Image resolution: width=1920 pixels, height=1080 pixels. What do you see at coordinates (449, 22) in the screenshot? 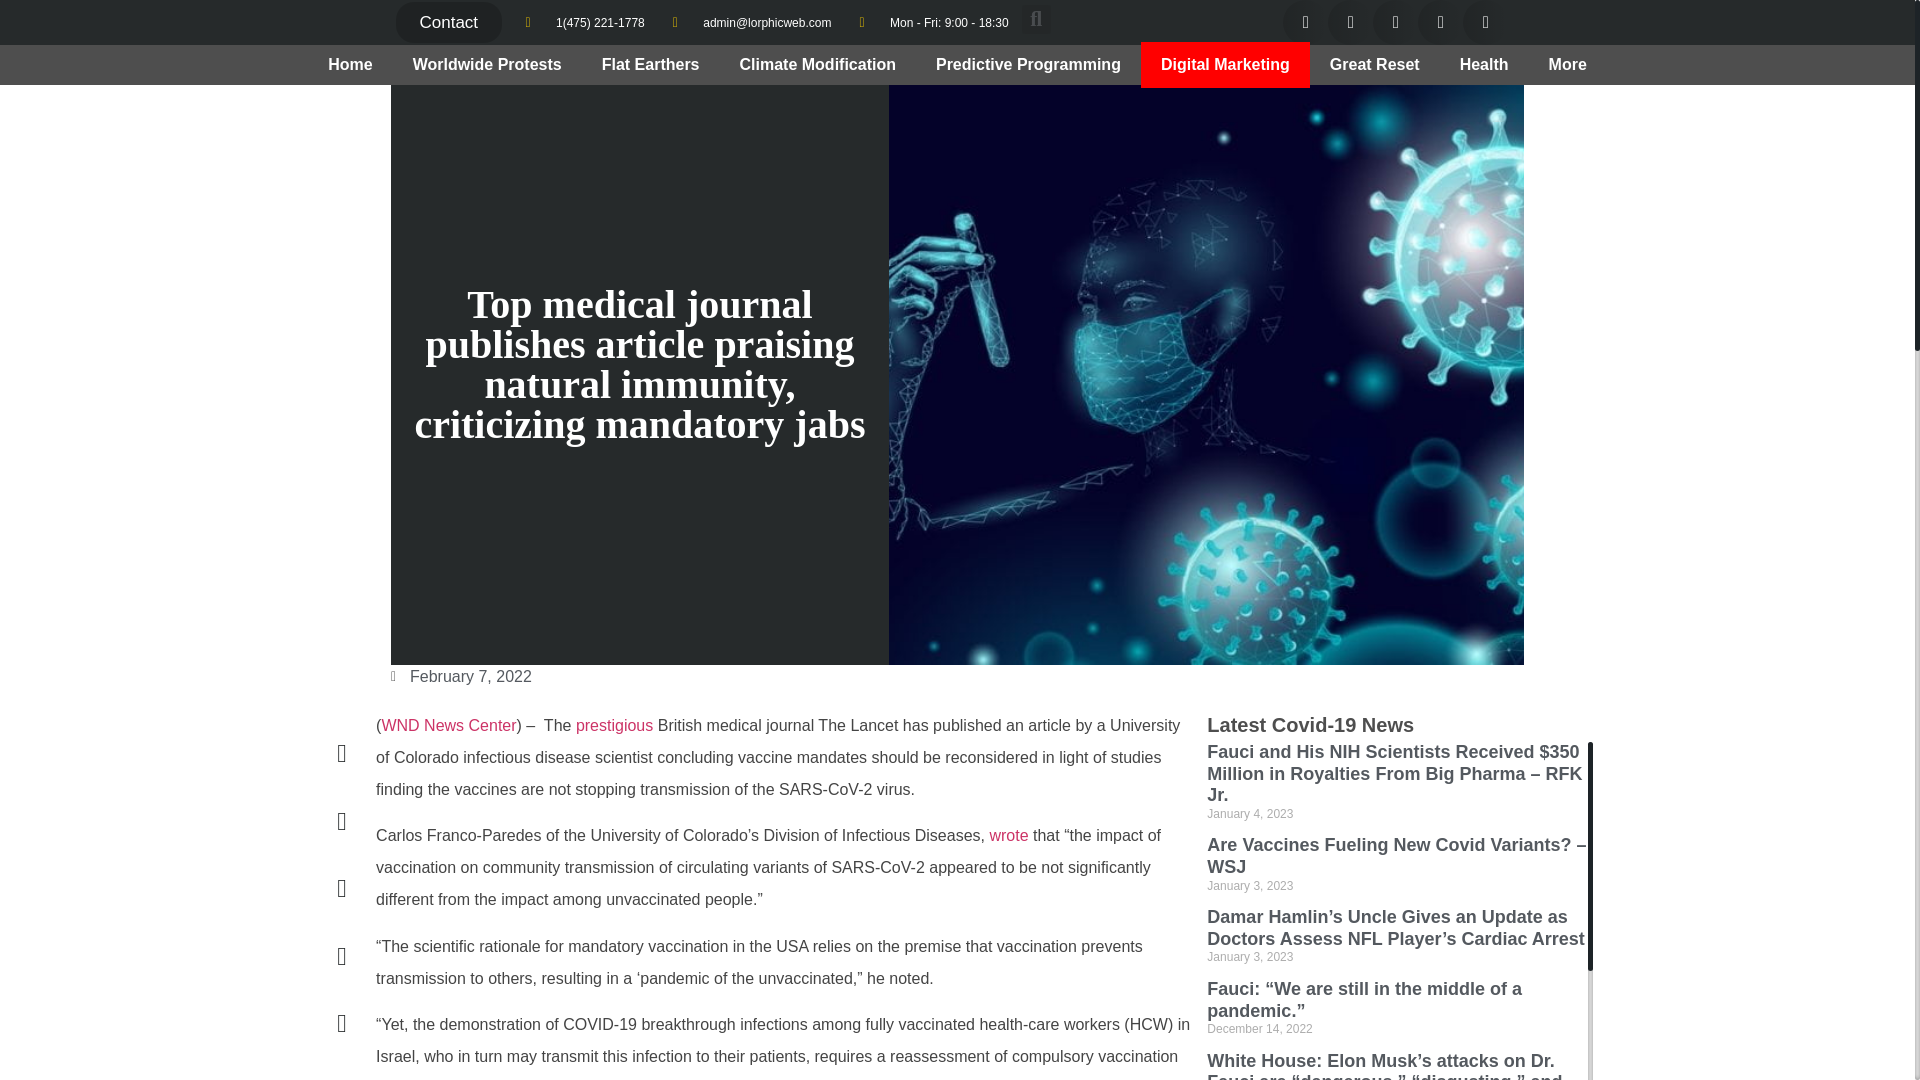
I see `Contact` at bounding box center [449, 22].